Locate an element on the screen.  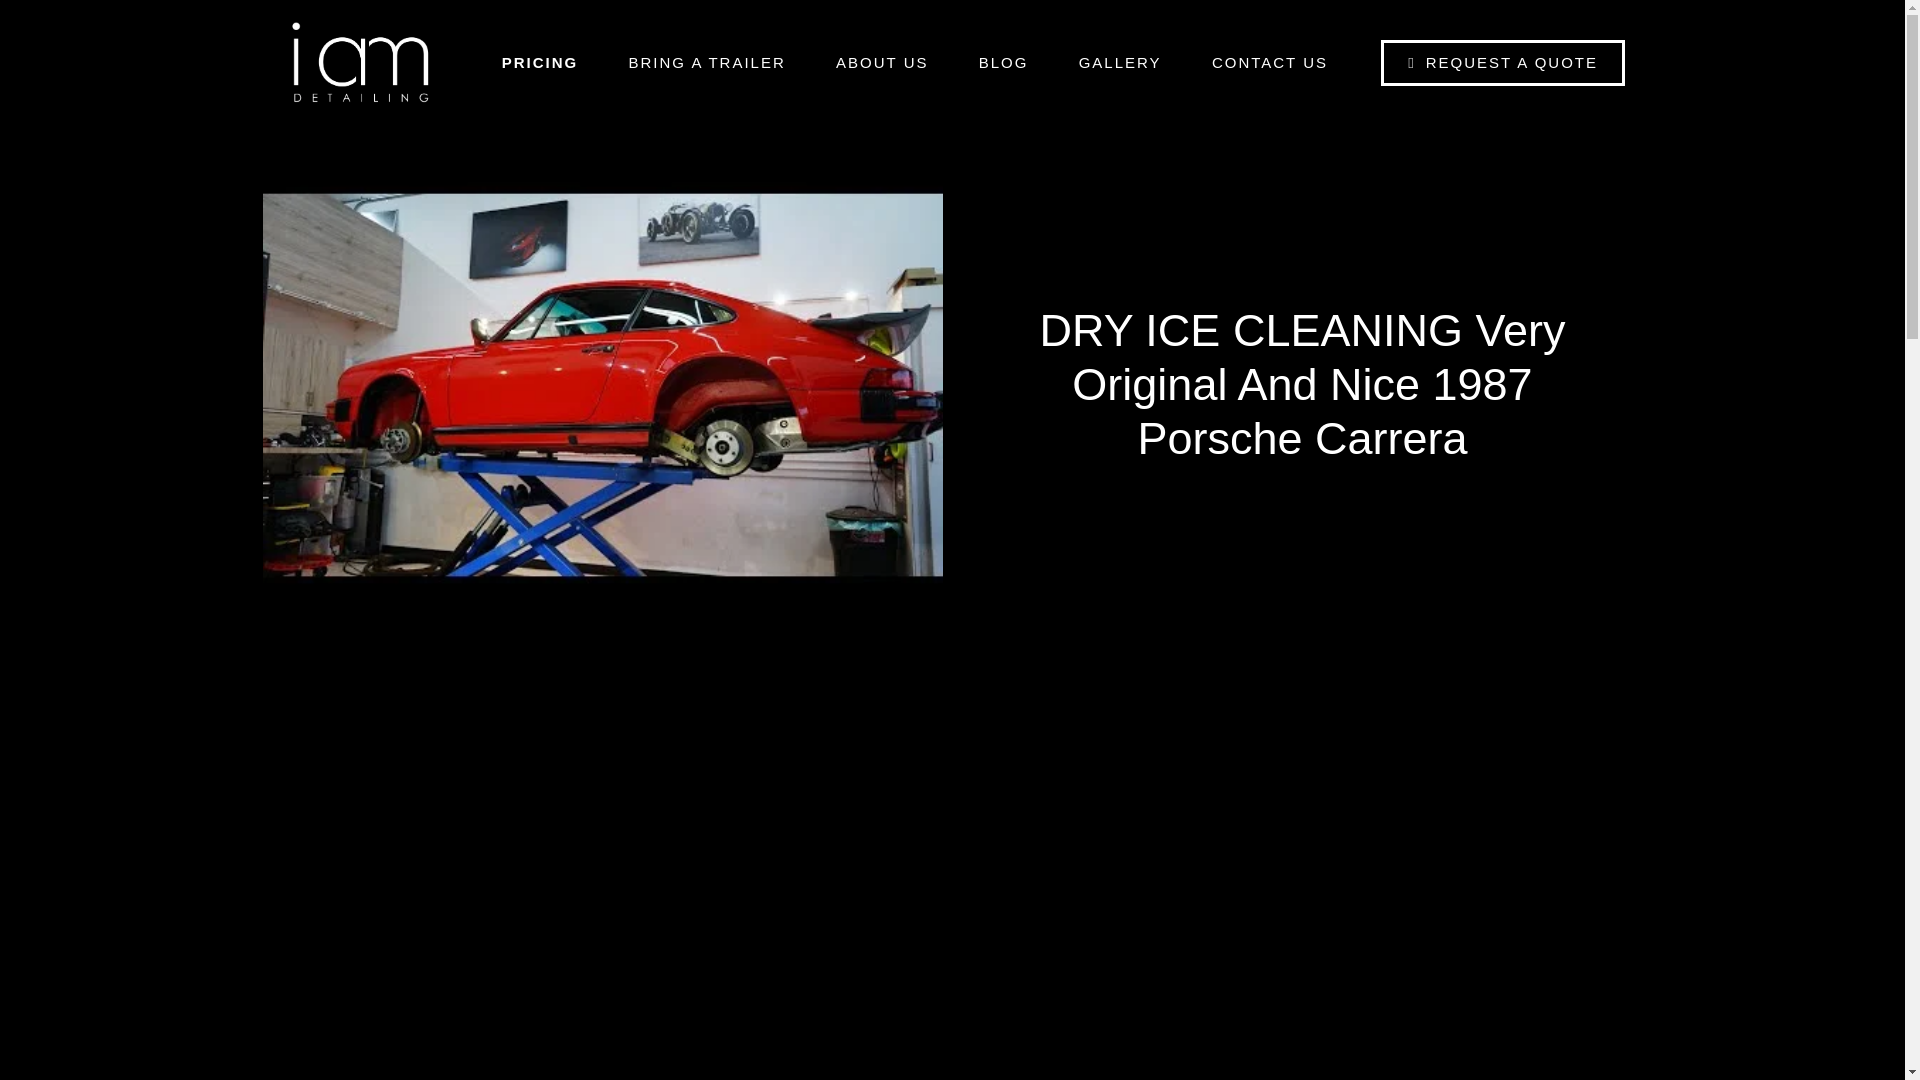
CONTACT US is located at coordinates (1270, 62).